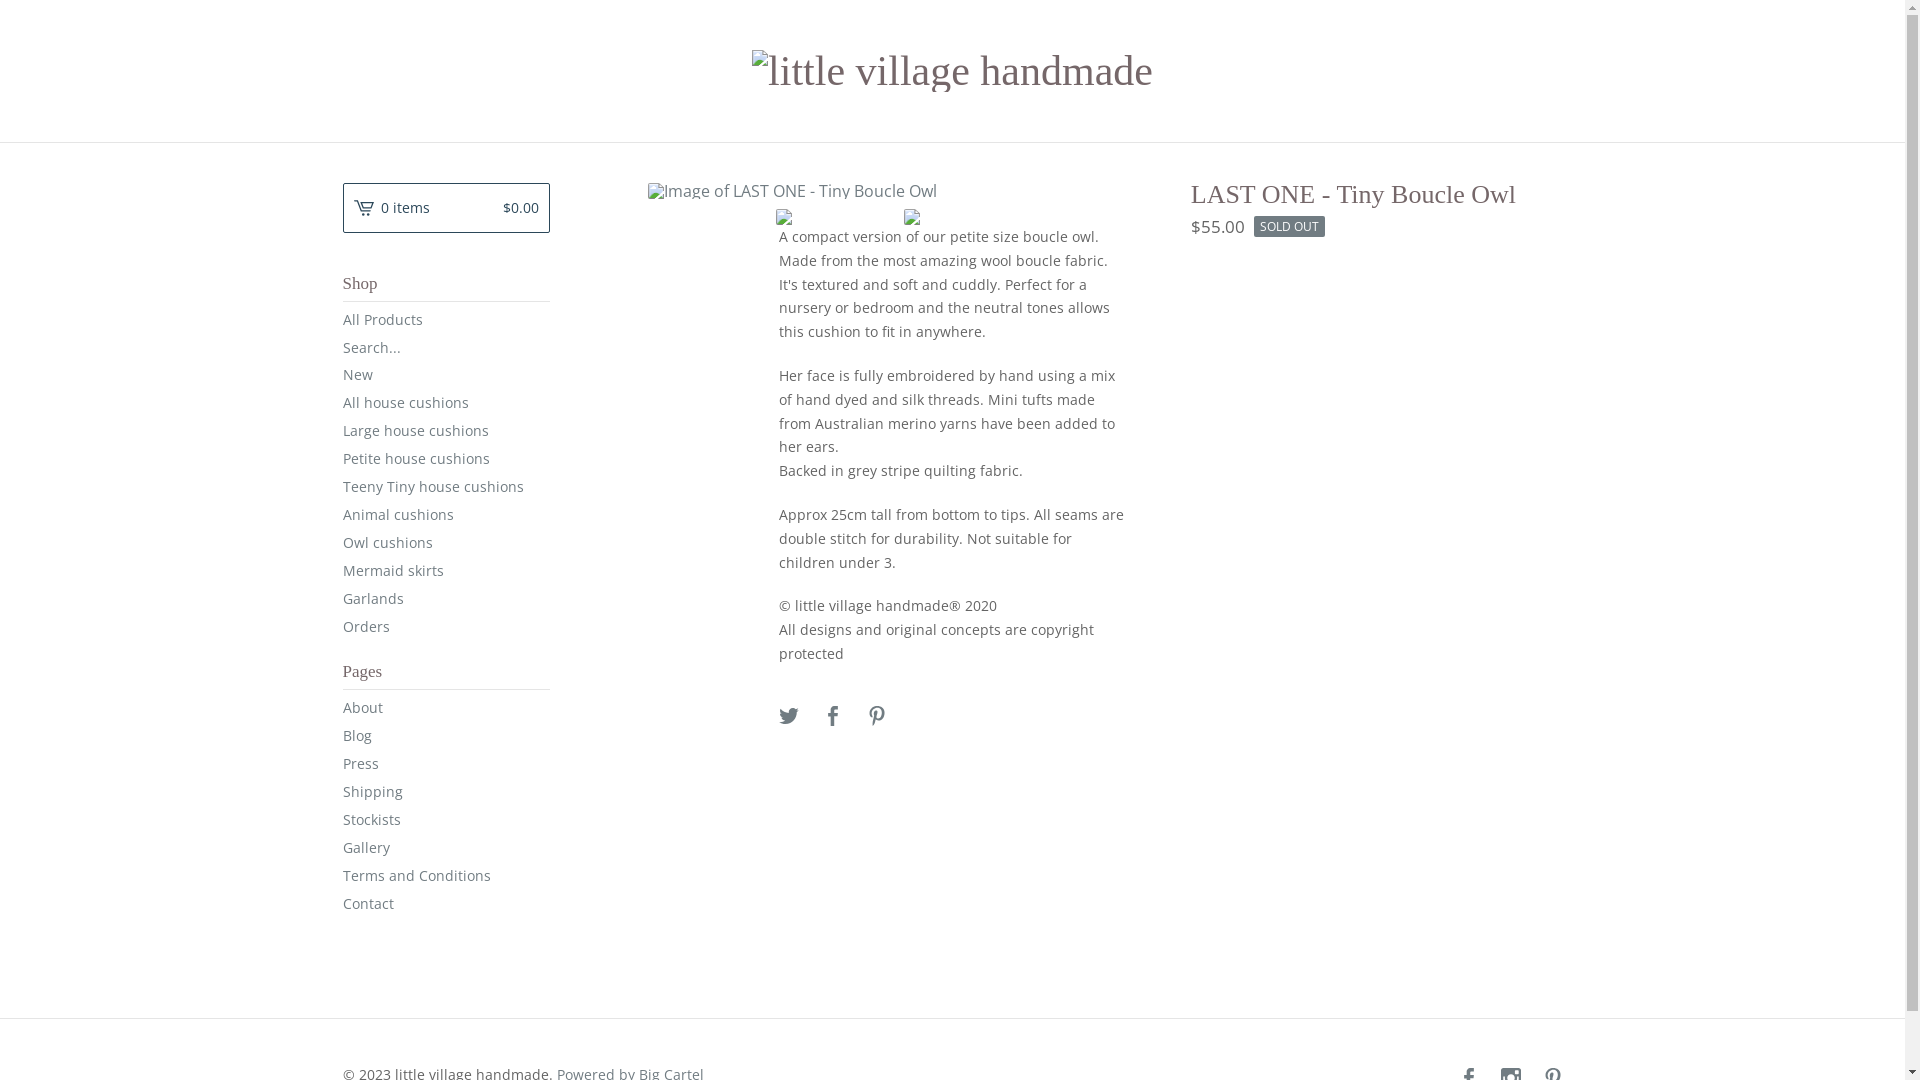 This screenshot has width=1920, height=1080. What do you see at coordinates (446, 848) in the screenshot?
I see `Gallery` at bounding box center [446, 848].